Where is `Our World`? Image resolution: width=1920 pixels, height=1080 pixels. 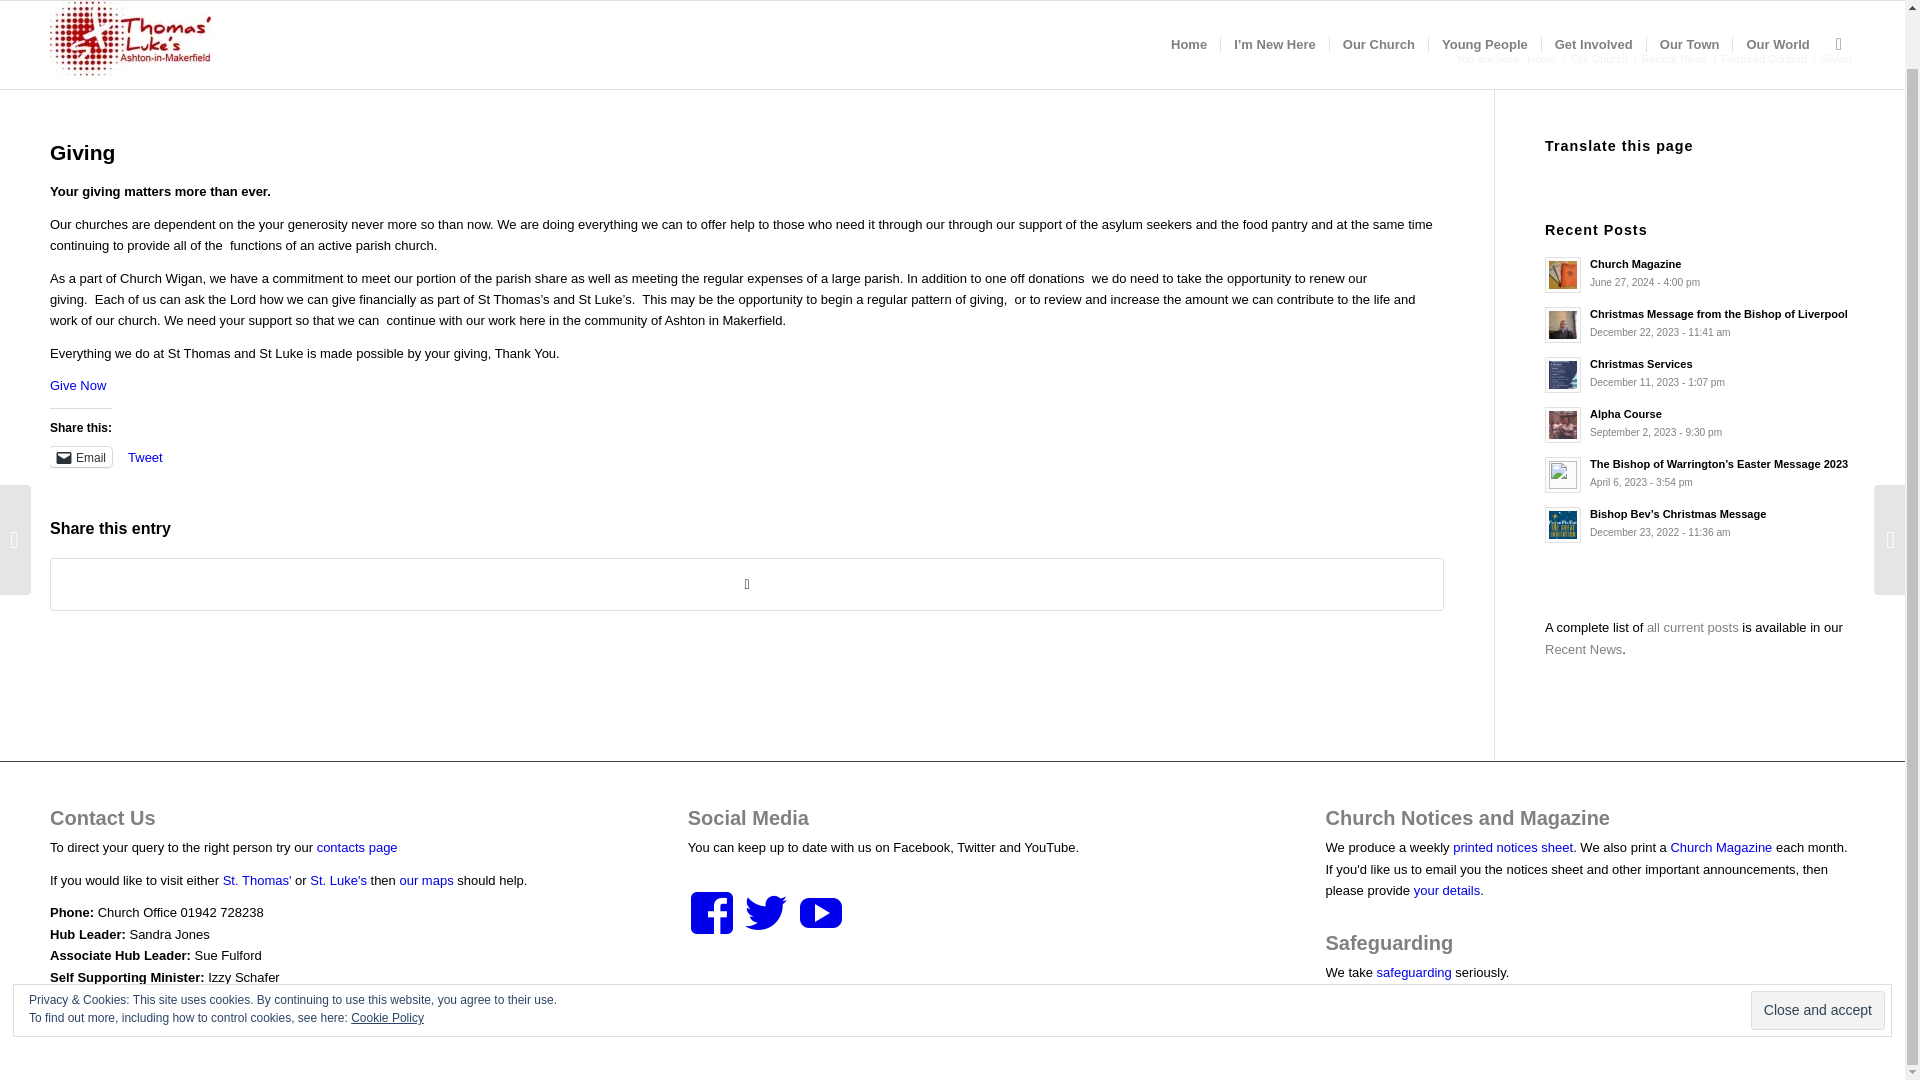 Our World is located at coordinates (1776, 16).